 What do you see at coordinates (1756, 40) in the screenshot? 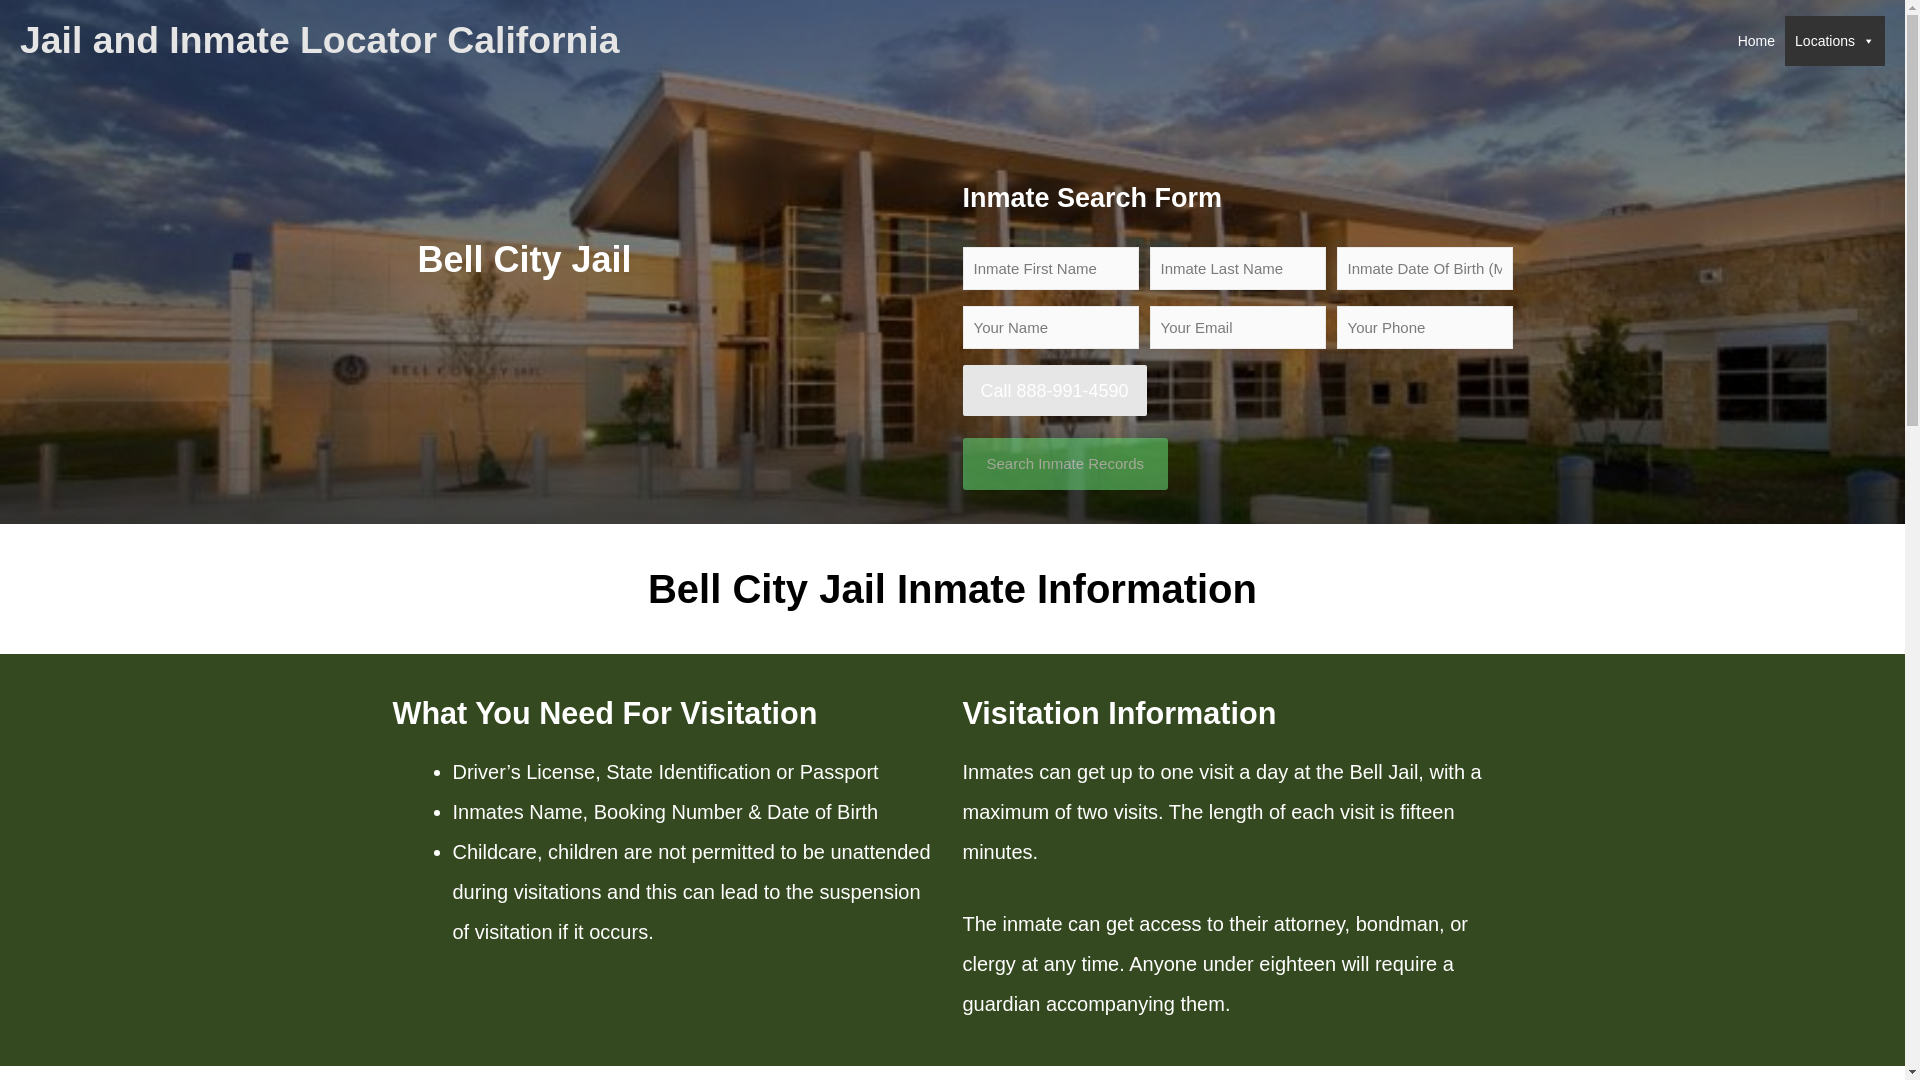
I see `Home` at bounding box center [1756, 40].